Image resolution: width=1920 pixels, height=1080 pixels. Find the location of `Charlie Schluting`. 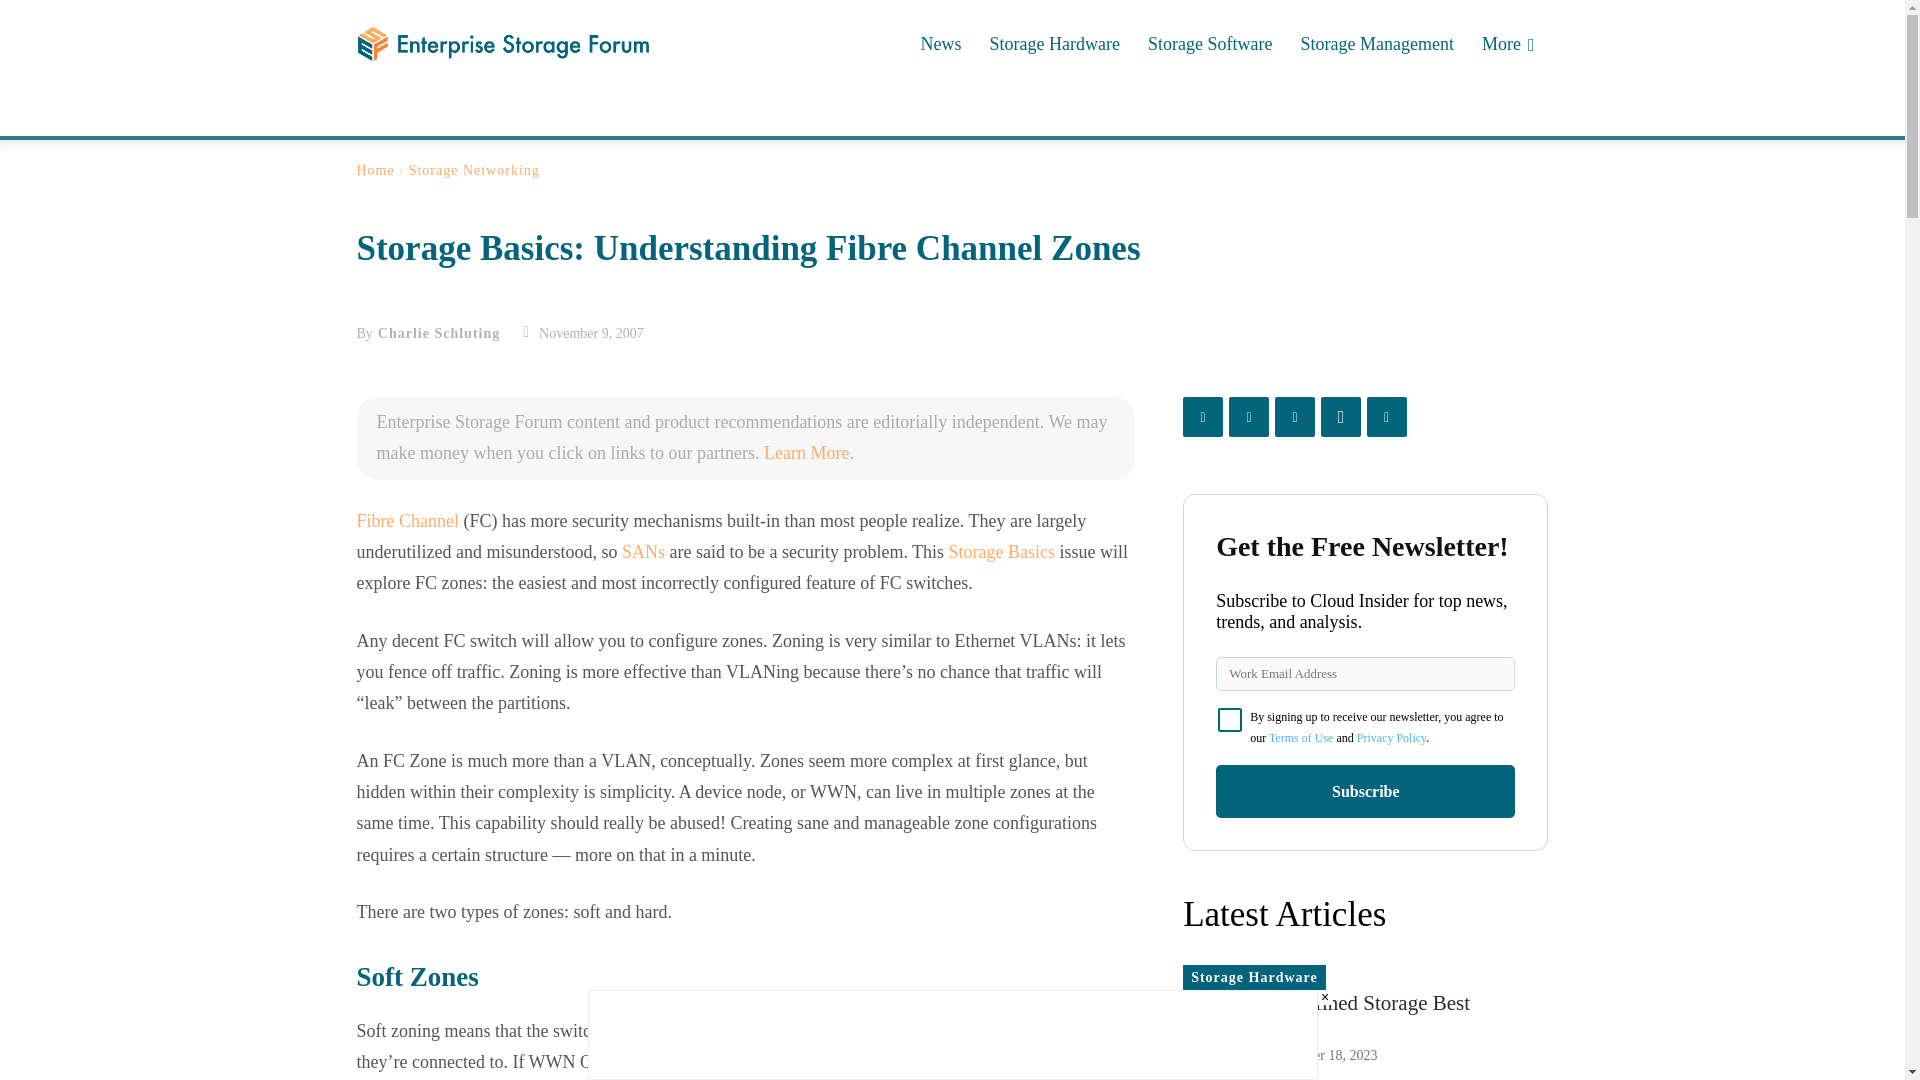

Charlie Schluting is located at coordinates (438, 333).